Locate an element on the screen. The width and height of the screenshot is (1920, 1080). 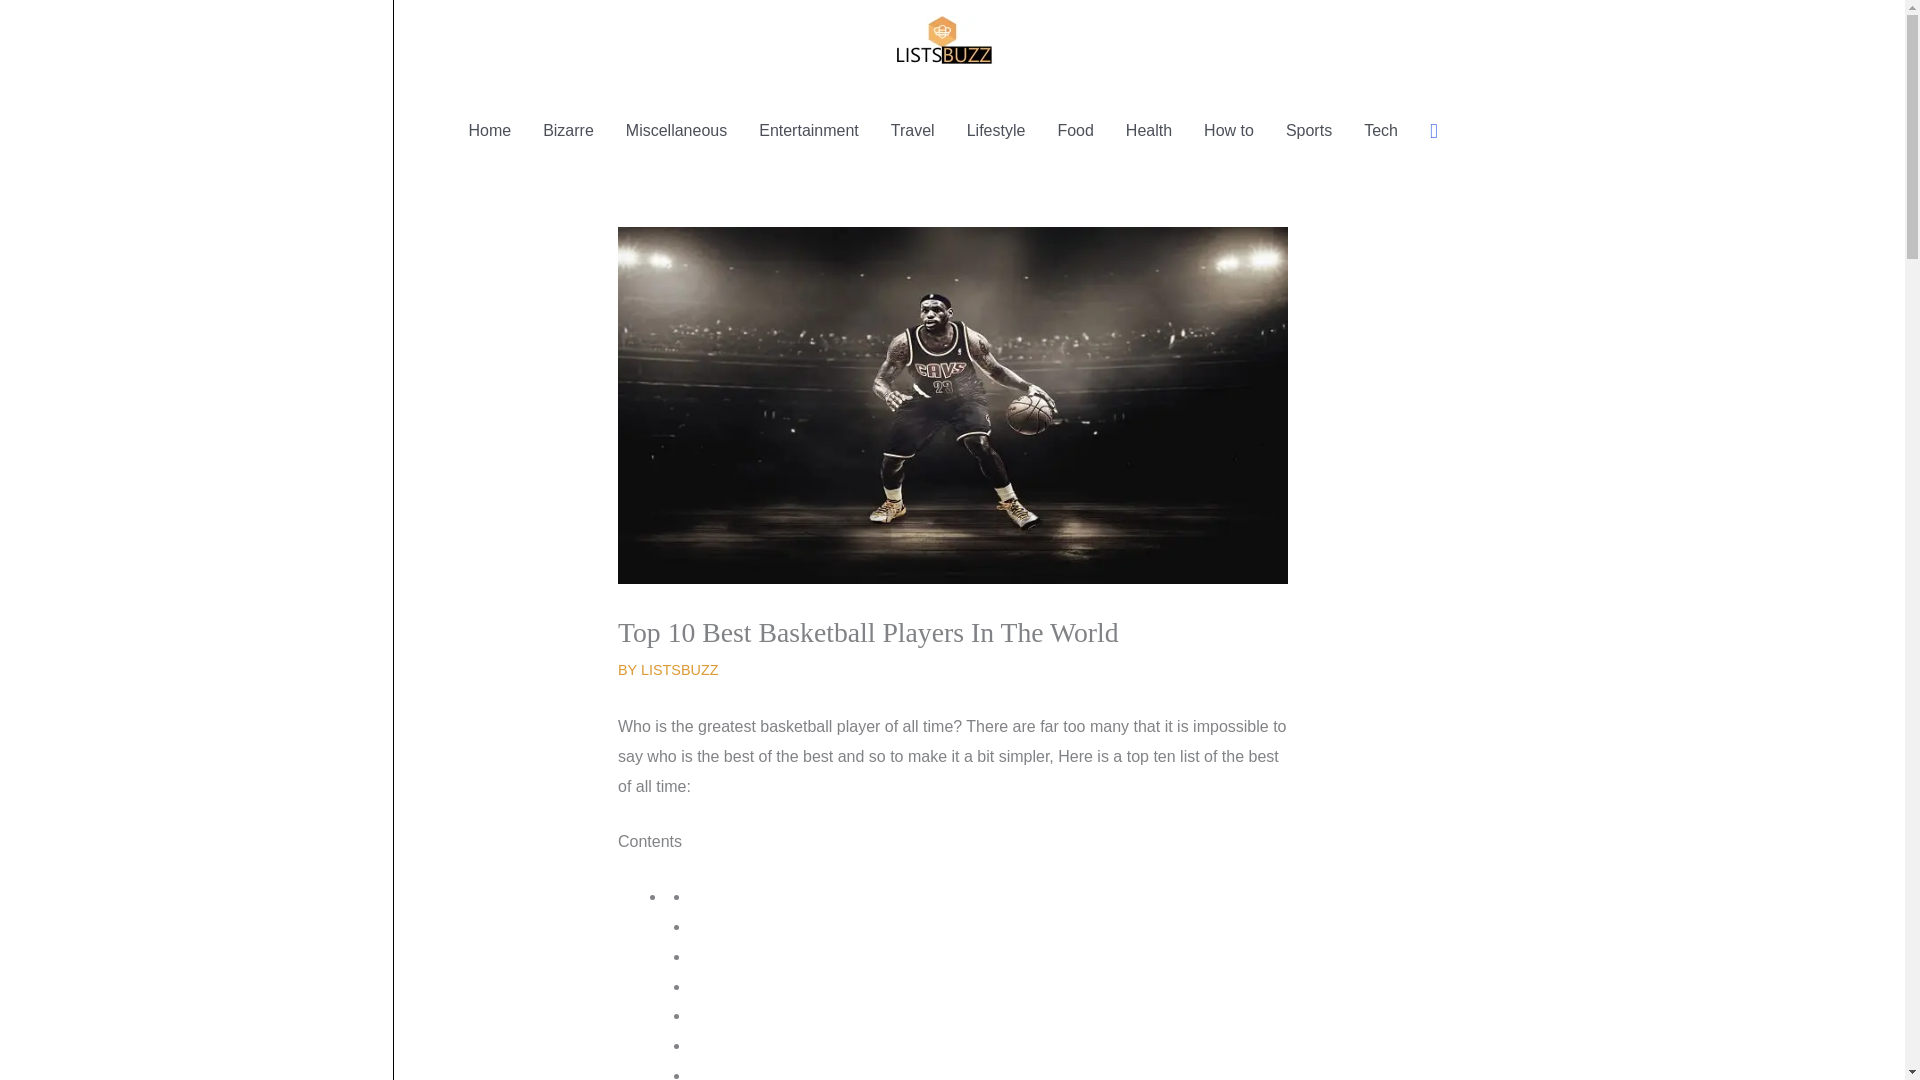
Sports is located at coordinates (1308, 131).